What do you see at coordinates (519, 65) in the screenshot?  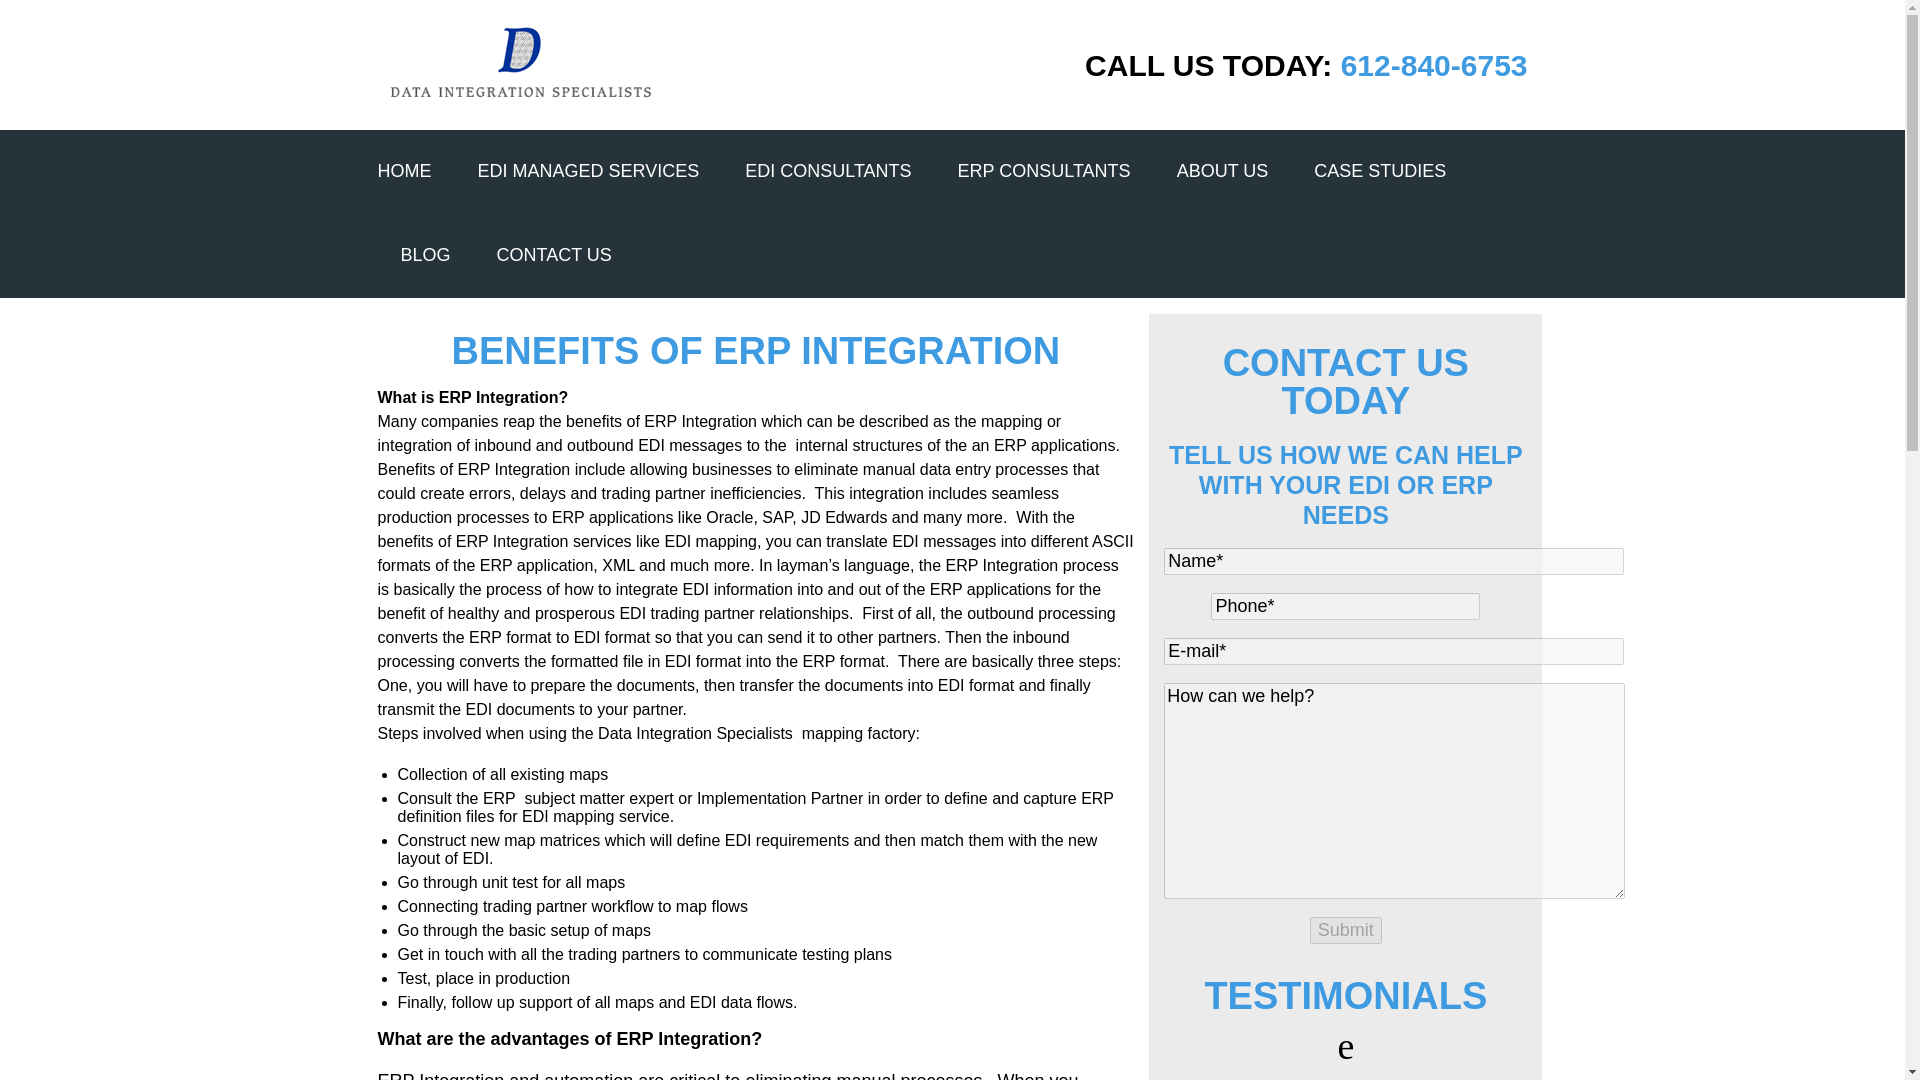 I see `Data Integration Specialists, LLC` at bounding box center [519, 65].